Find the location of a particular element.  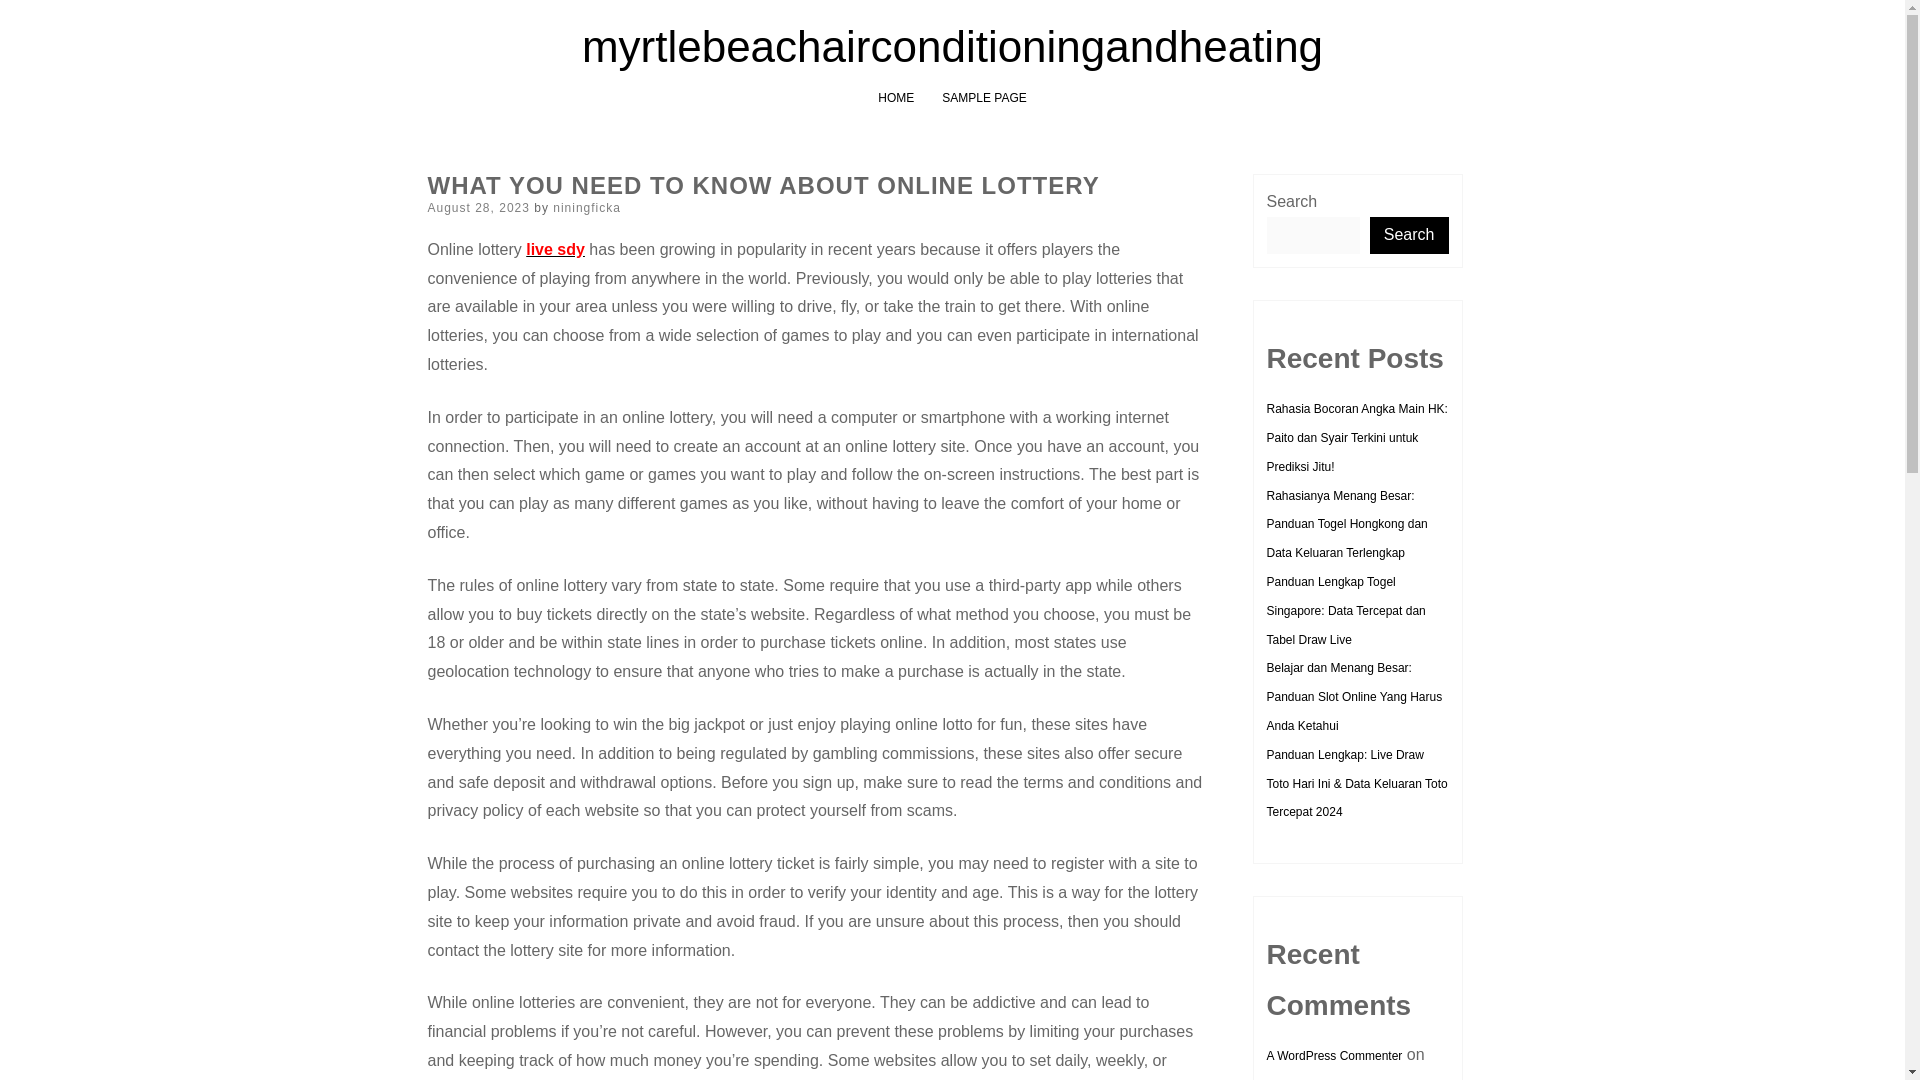

HOME is located at coordinates (895, 97).